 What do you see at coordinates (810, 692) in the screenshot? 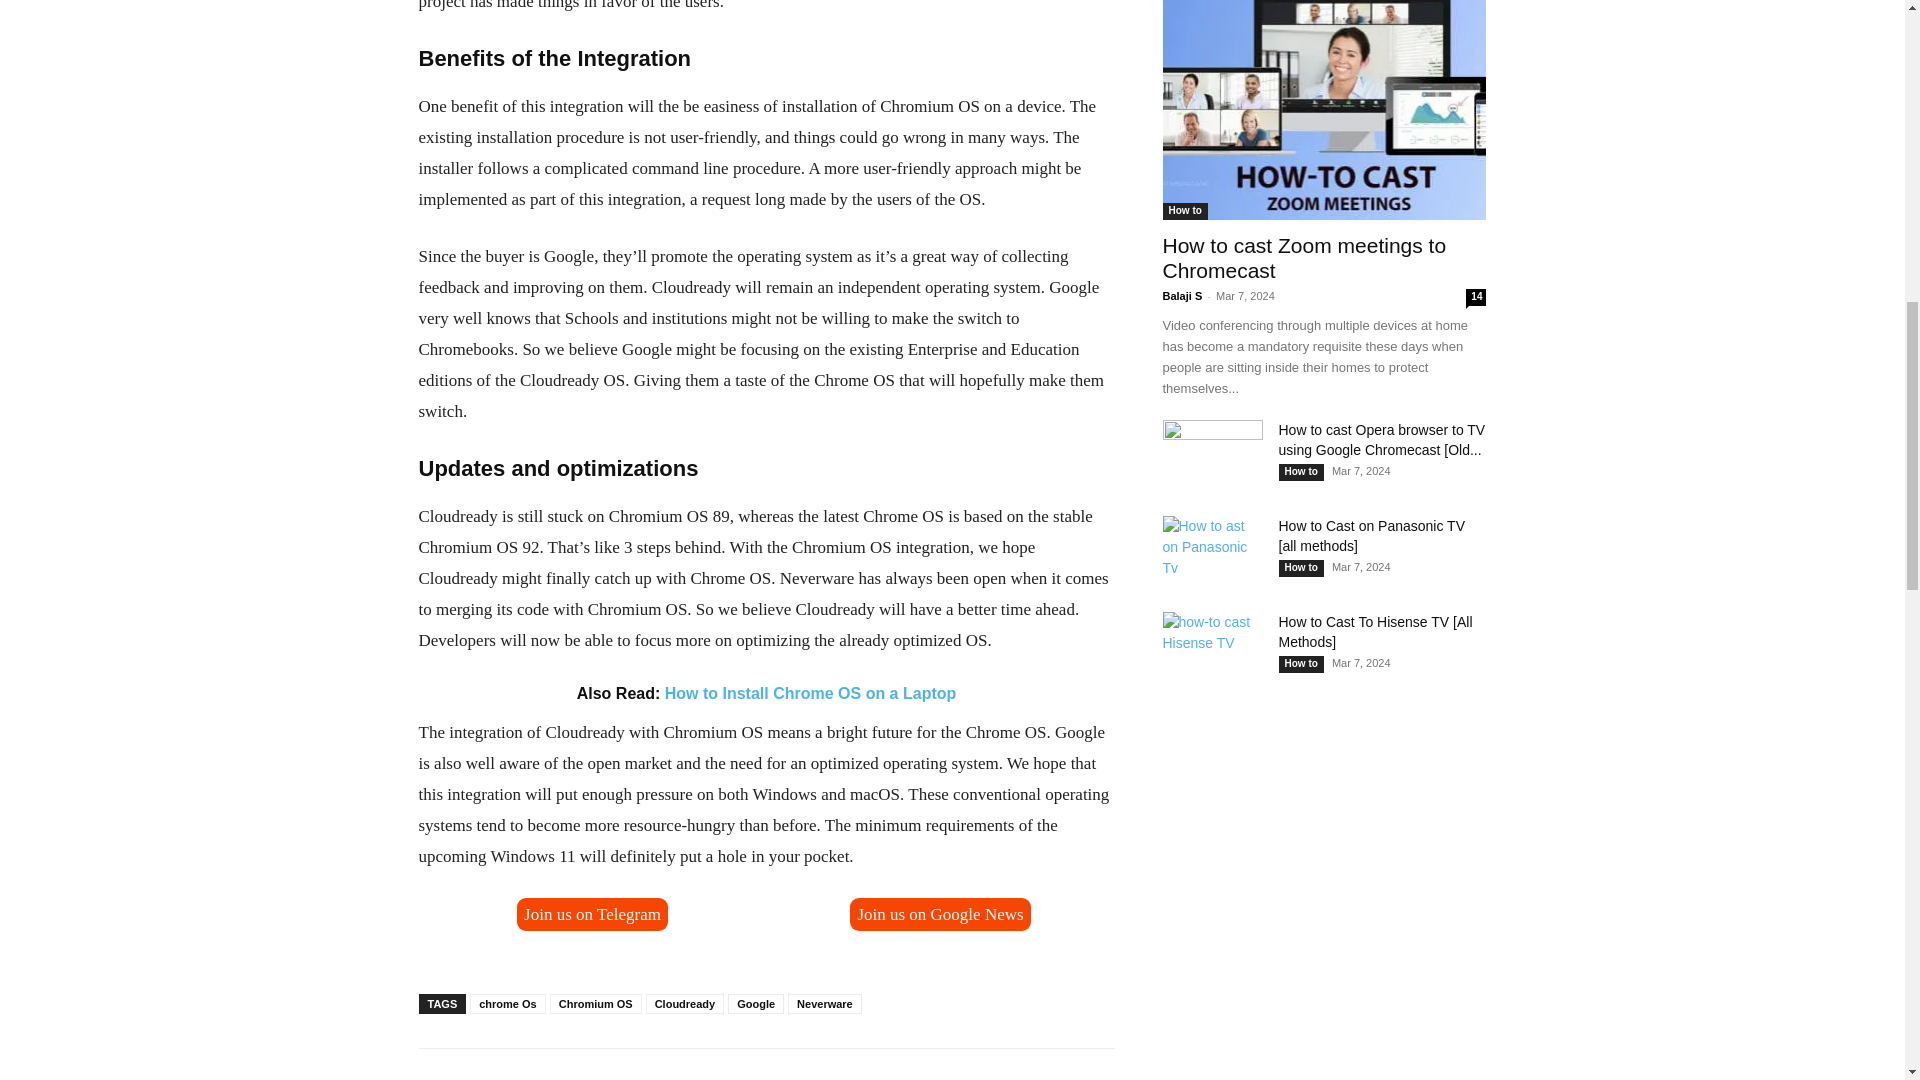
I see `How to Install Chrome OS on a Laptop` at bounding box center [810, 692].